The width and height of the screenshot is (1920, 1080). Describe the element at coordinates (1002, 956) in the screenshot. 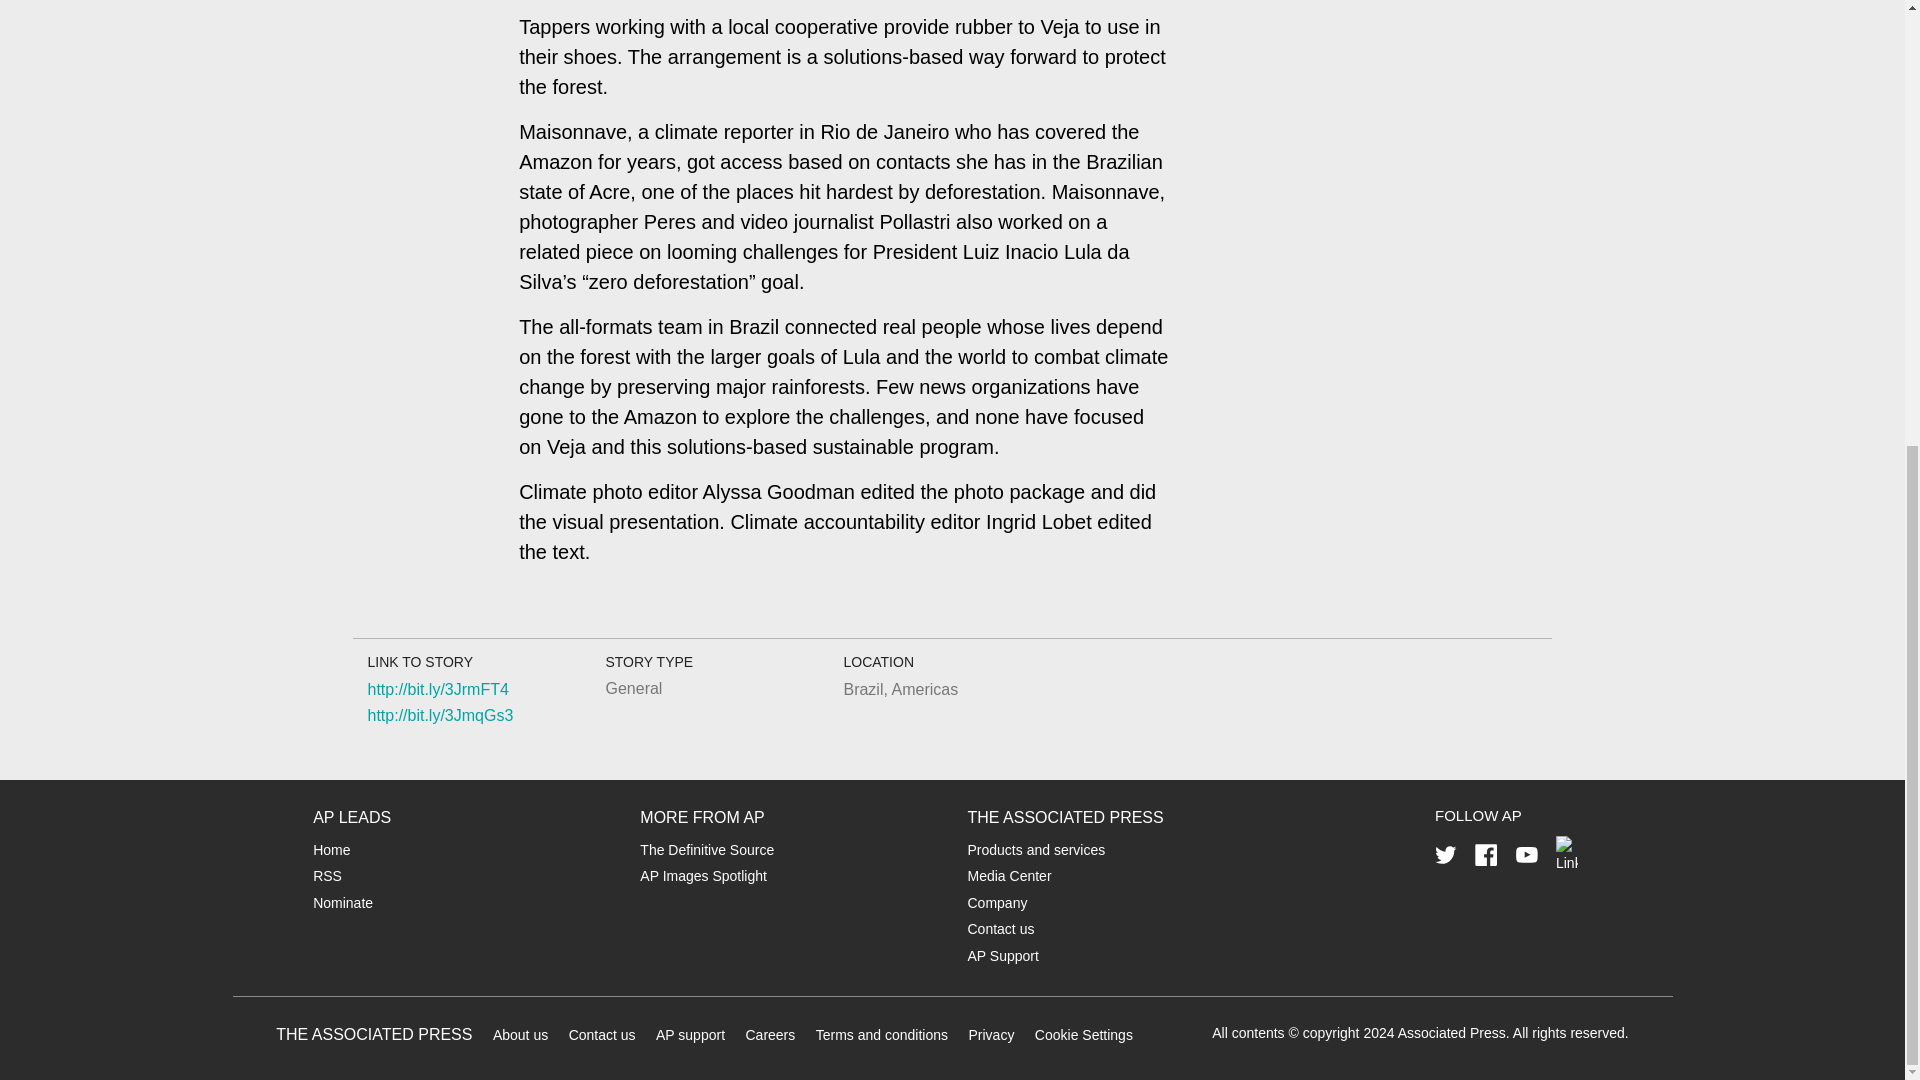

I see `AP Support` at that location.